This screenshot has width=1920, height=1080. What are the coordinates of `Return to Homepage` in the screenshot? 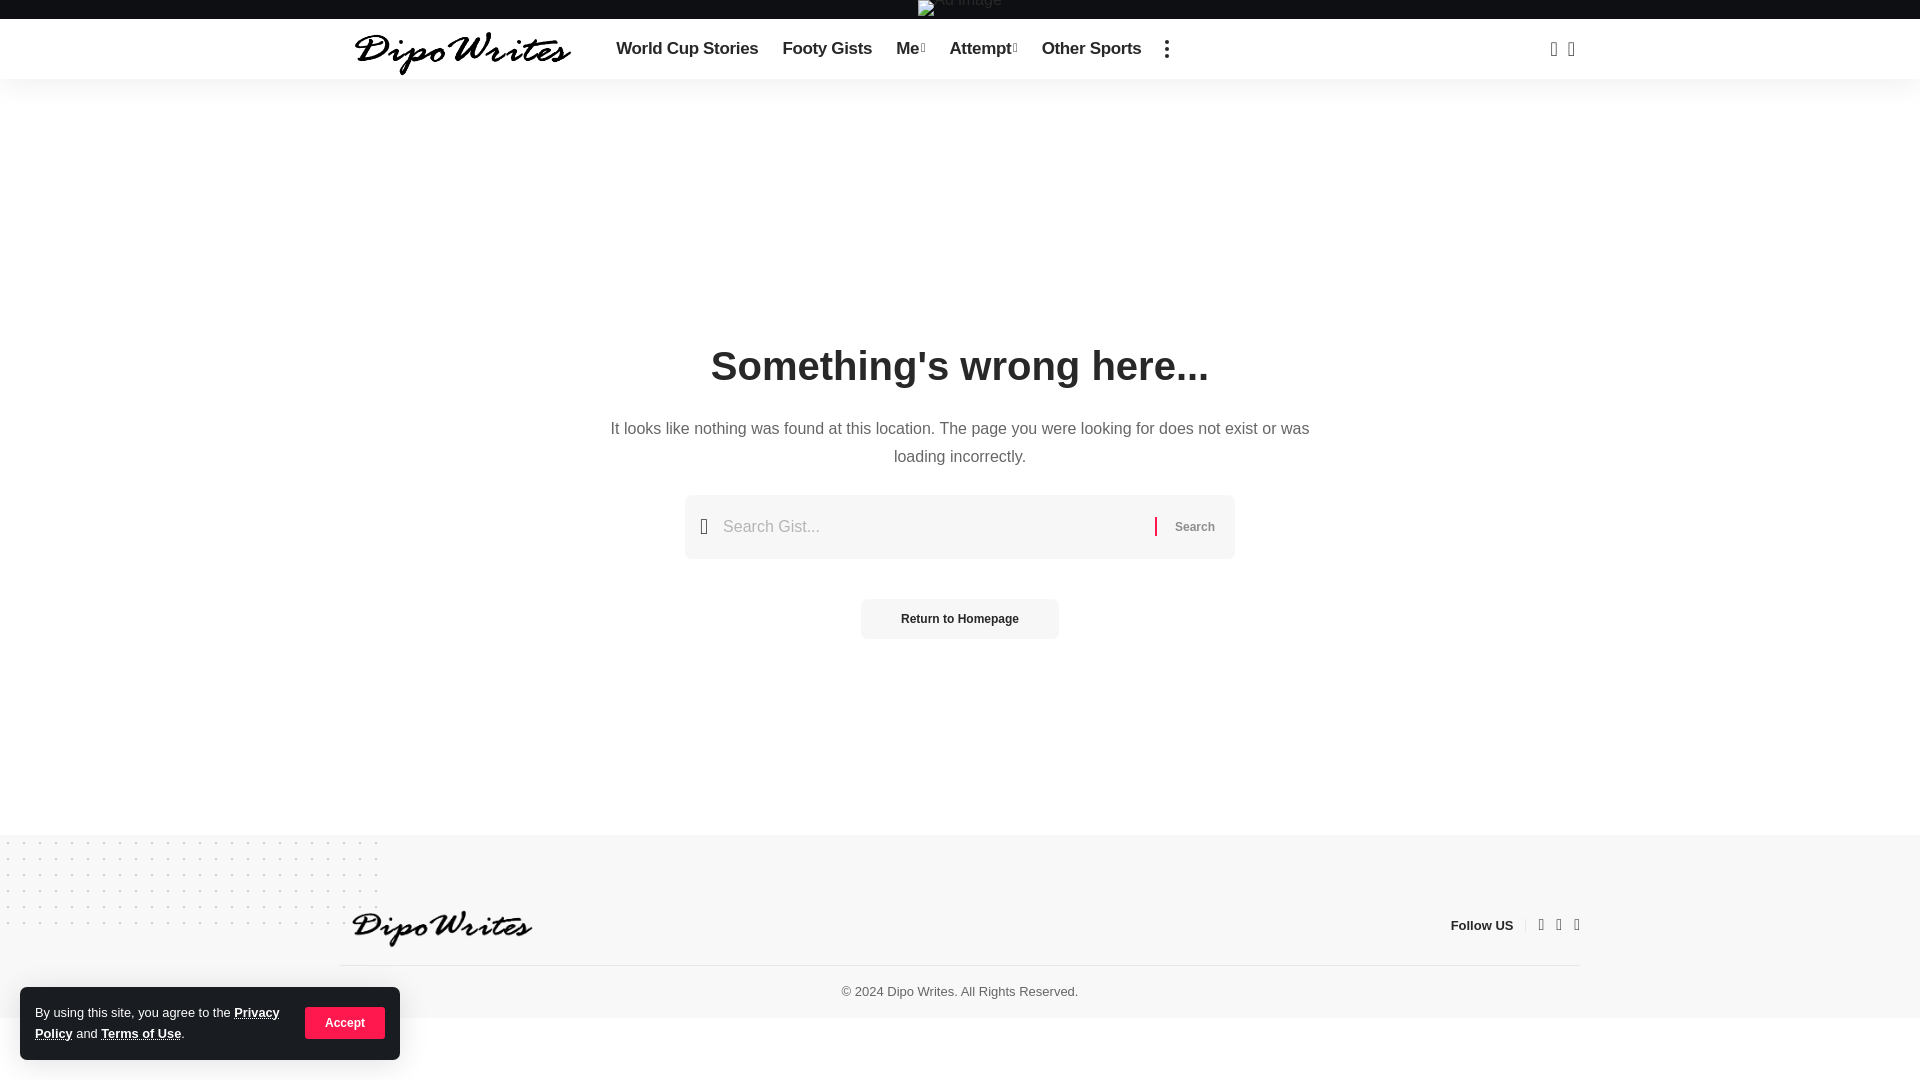 It's located at (960, 619).